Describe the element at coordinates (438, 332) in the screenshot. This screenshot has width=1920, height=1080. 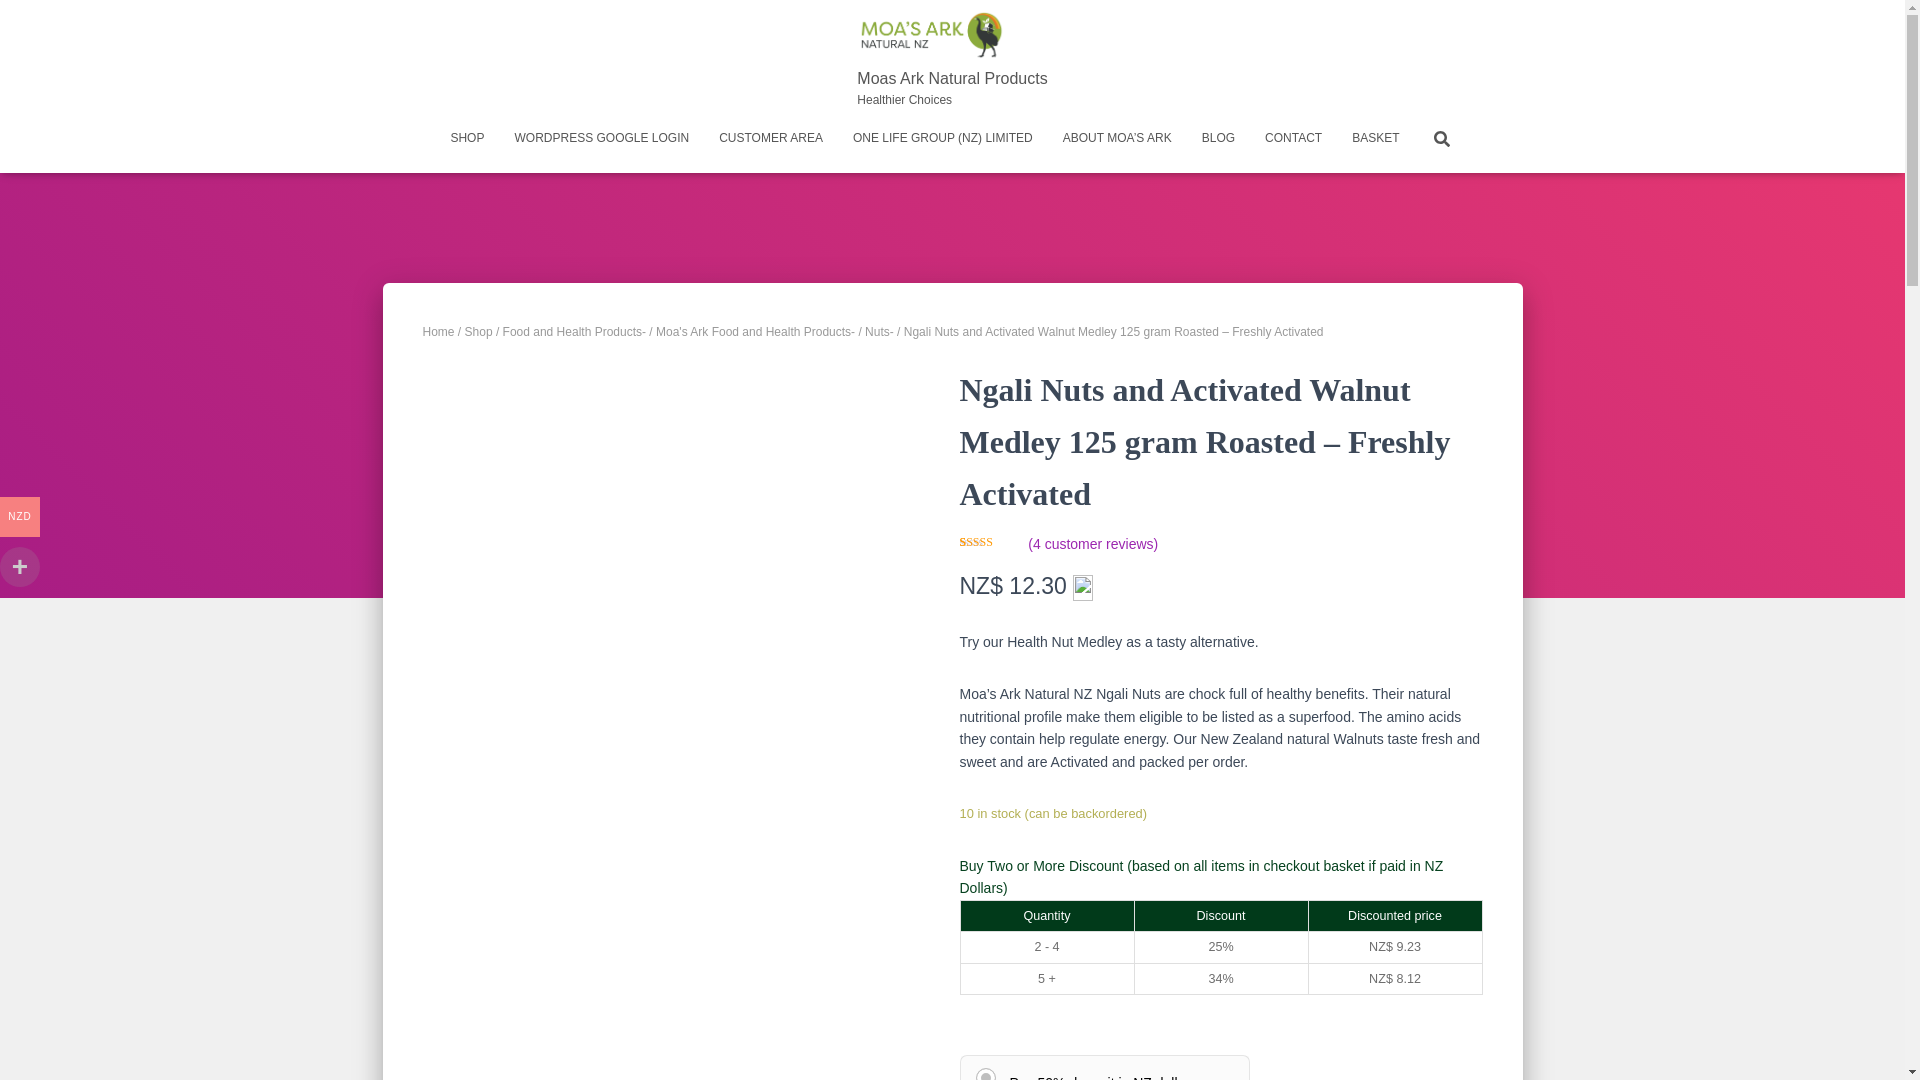
I see `Home` at that location.